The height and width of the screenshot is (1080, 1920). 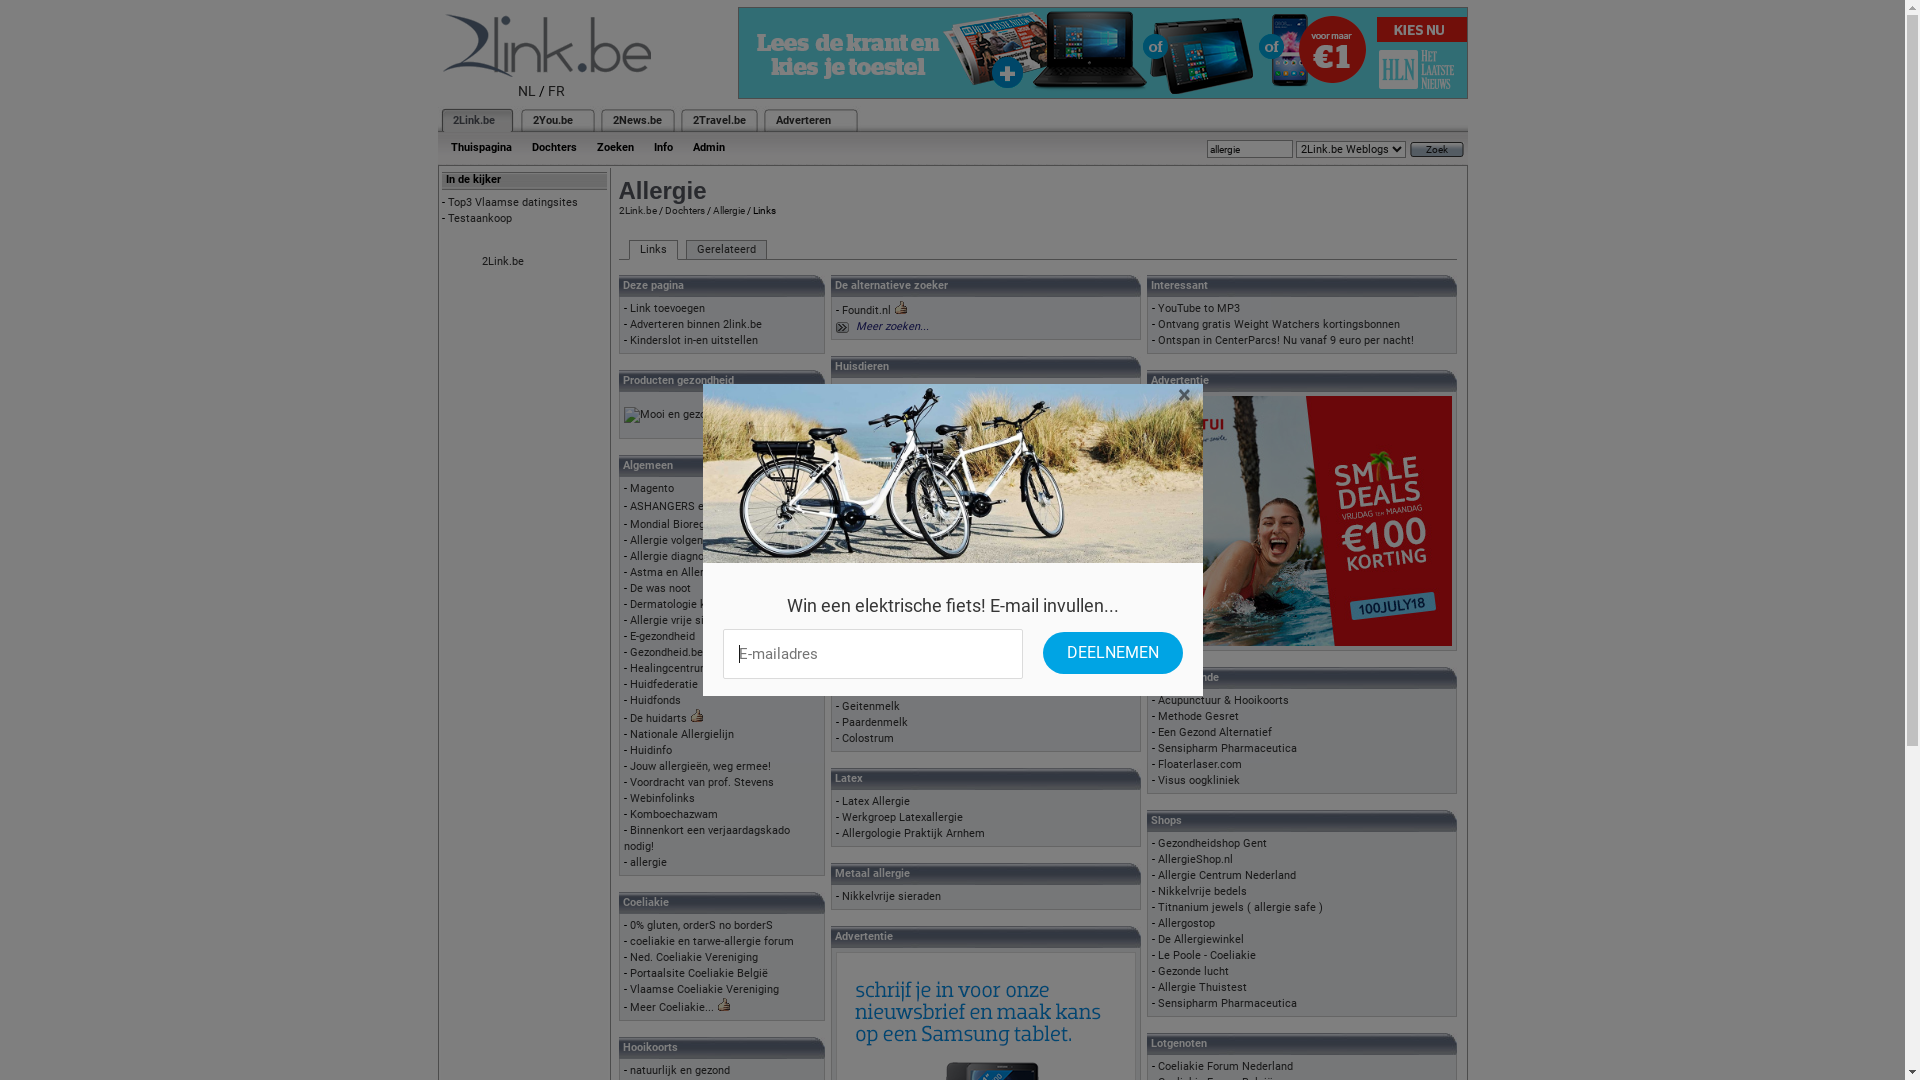 I want to click on Dr. Patrick Sweetlove, so click(x=895, y=484).